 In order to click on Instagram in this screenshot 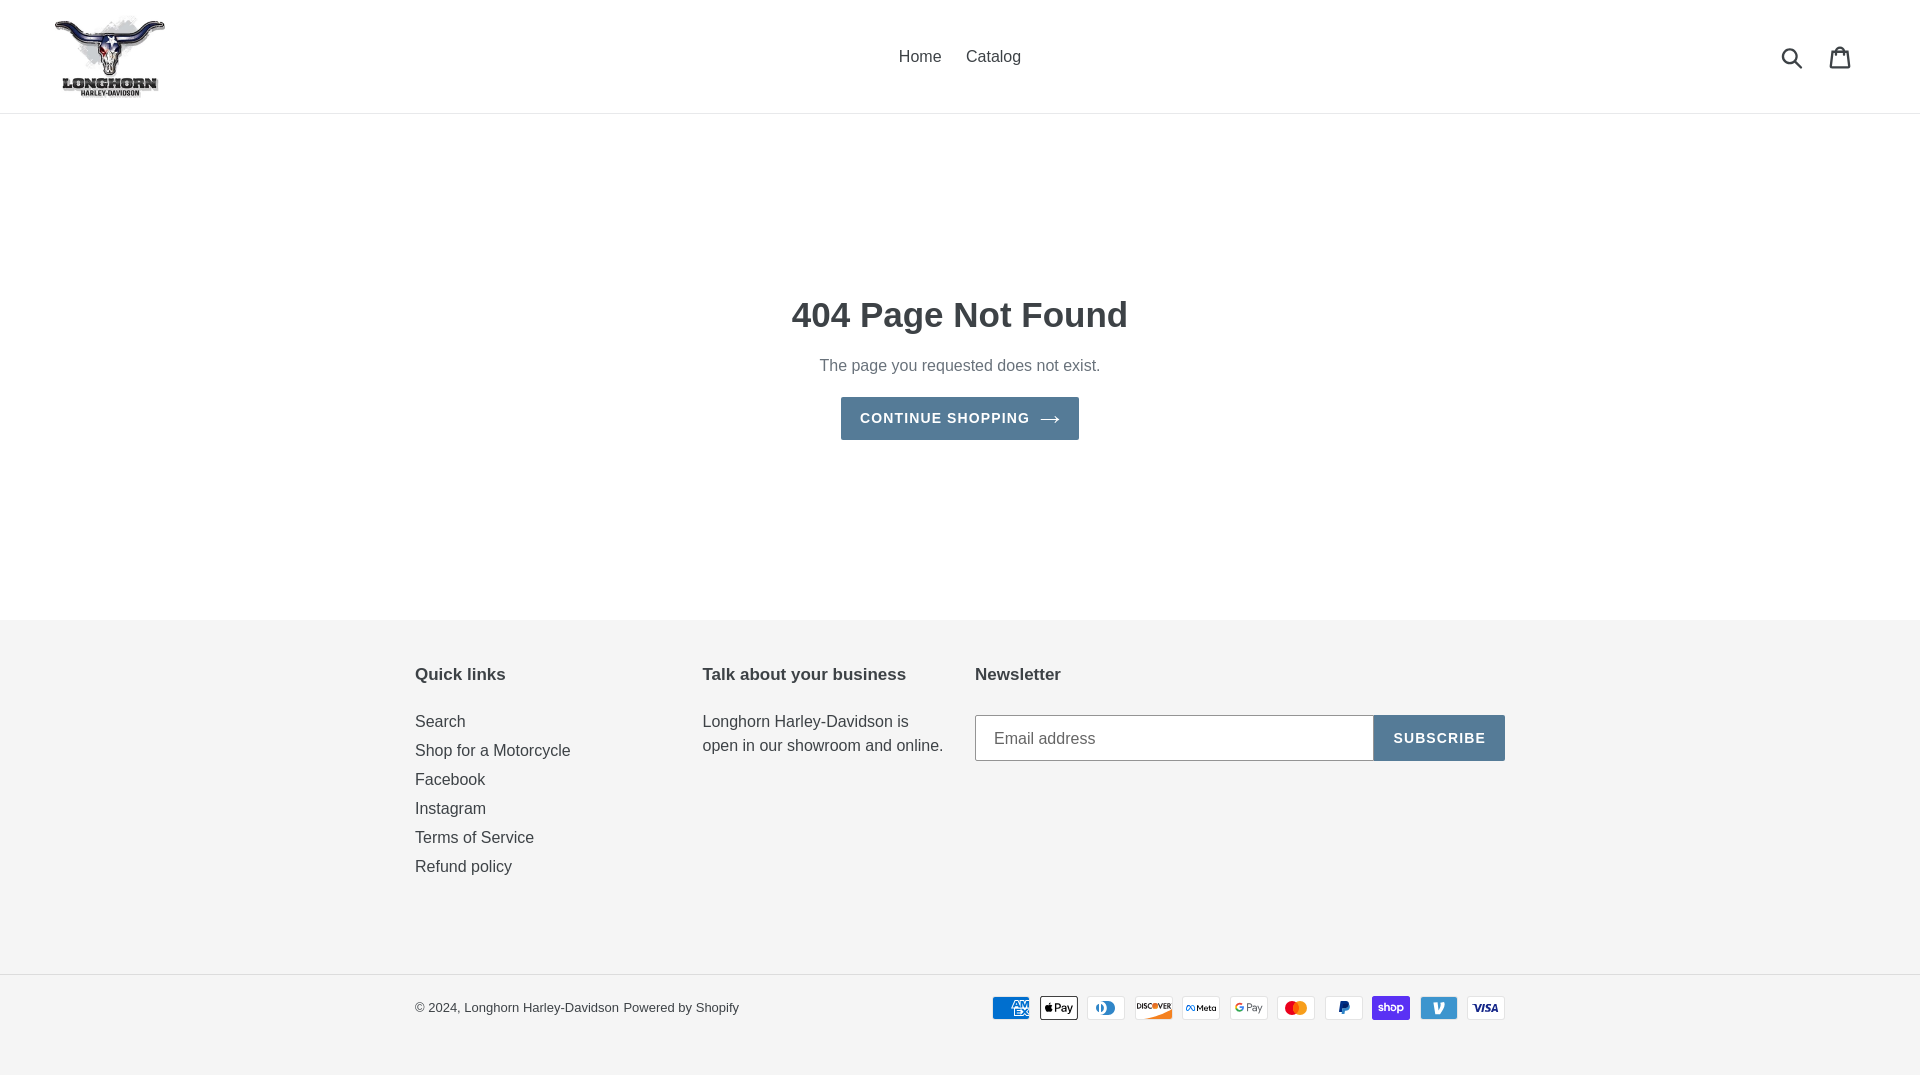, I will do `click(450, 808)`.